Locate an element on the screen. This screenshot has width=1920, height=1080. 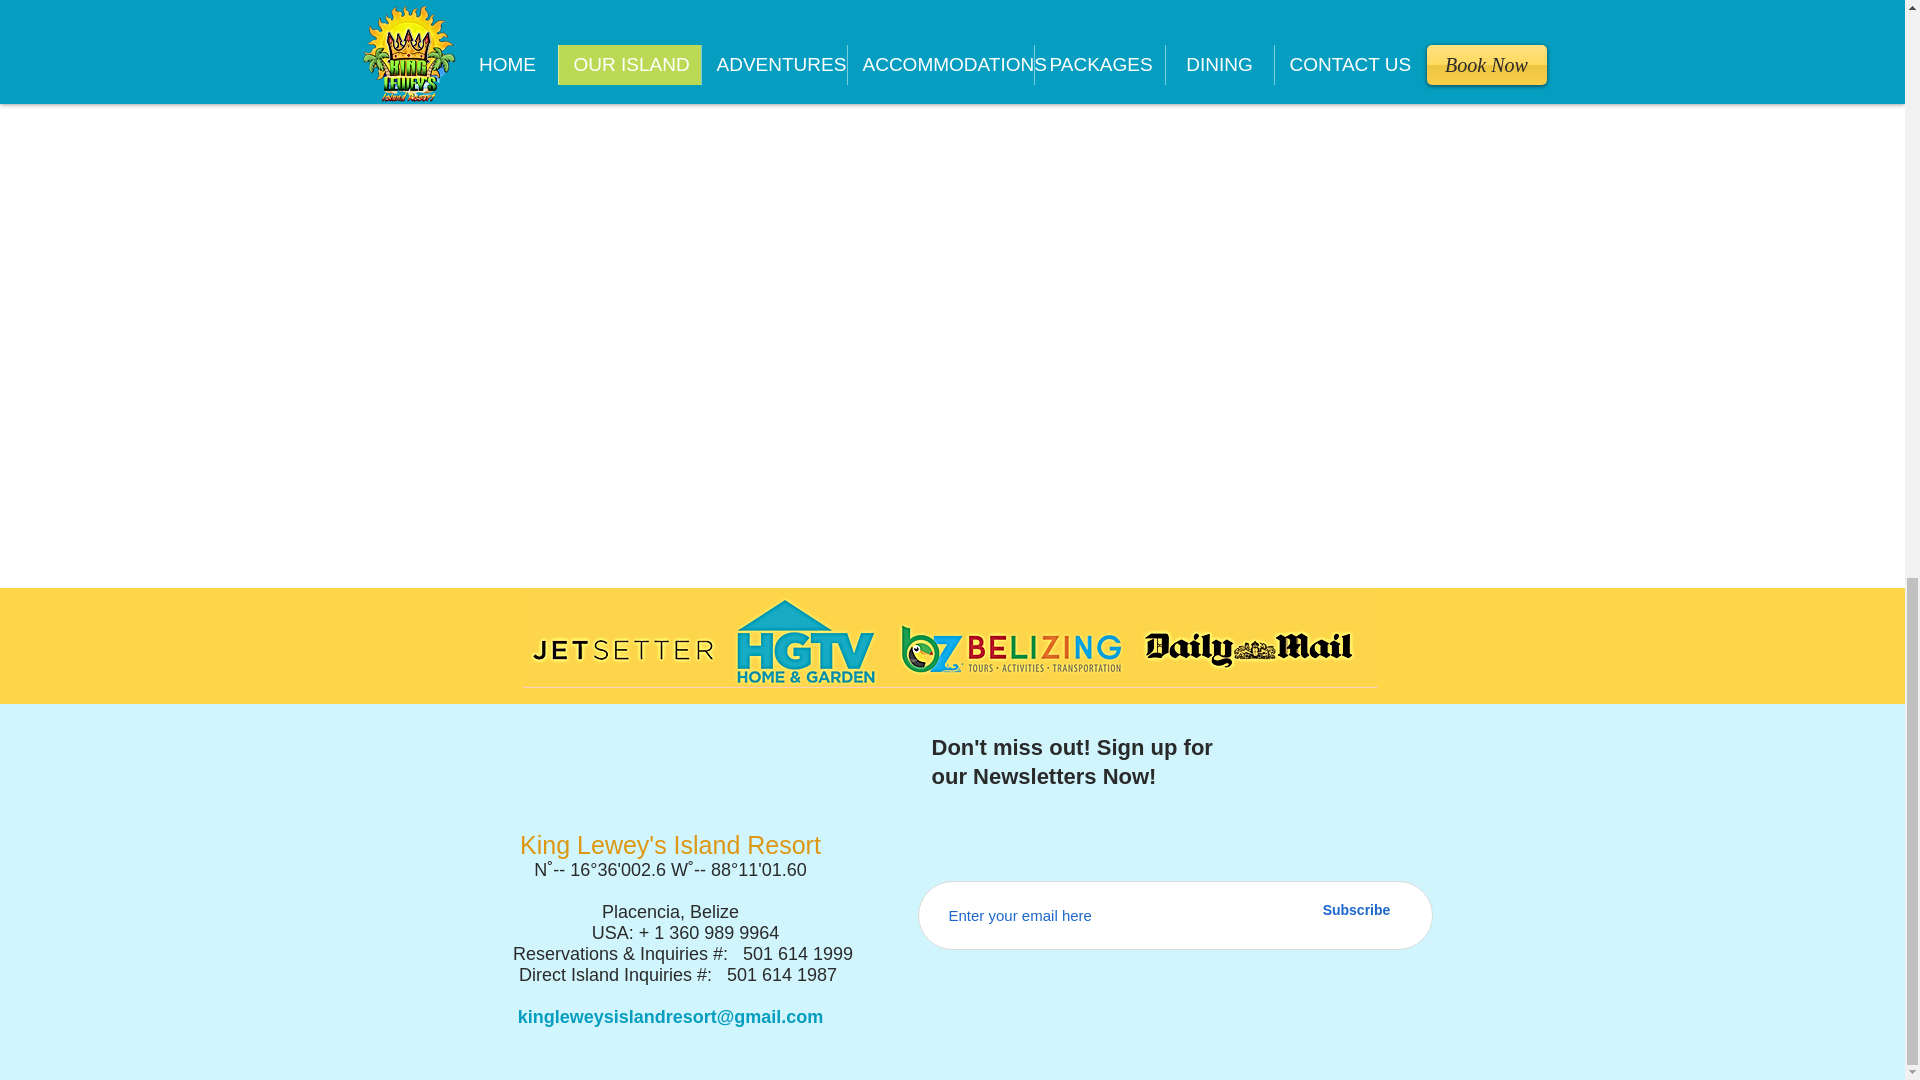
Subscribe is located at coordinates (1356, 910).